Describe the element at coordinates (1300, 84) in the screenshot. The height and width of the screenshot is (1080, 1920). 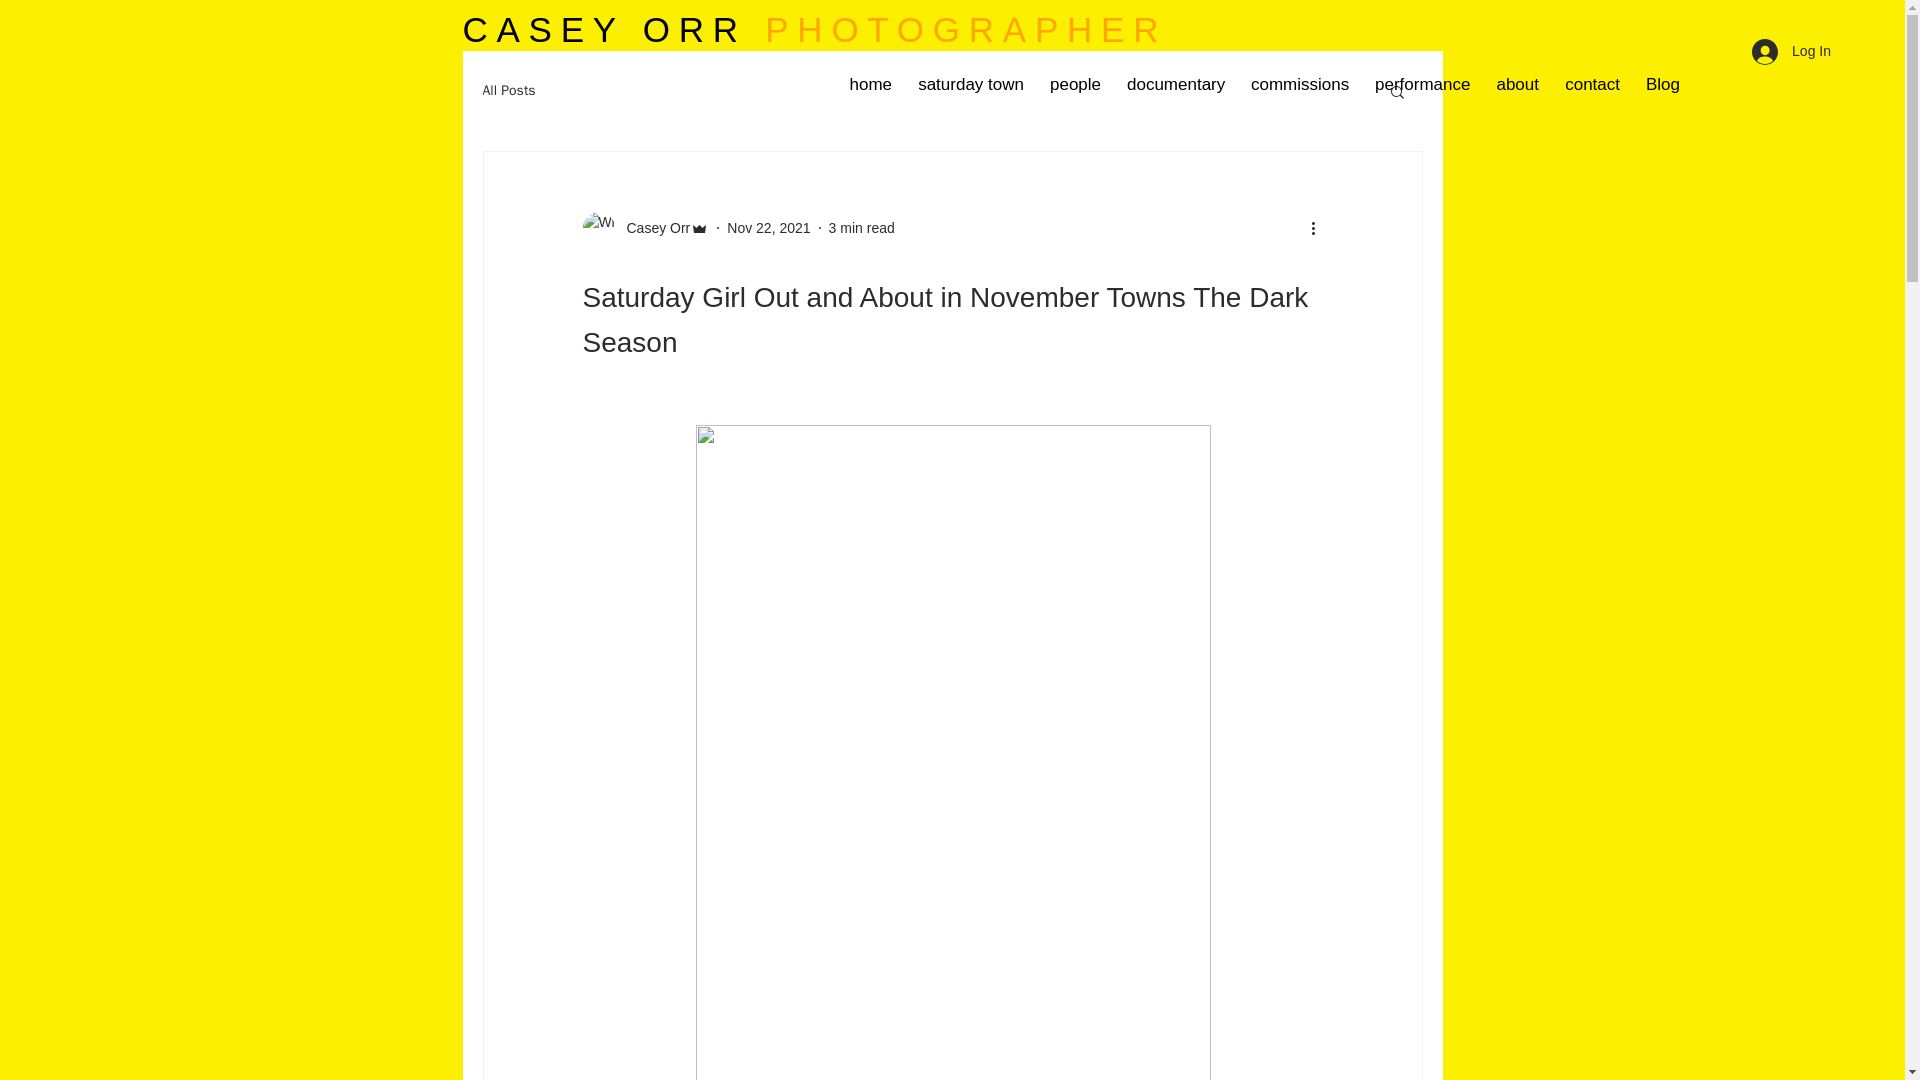
I see `commissions` at that location.